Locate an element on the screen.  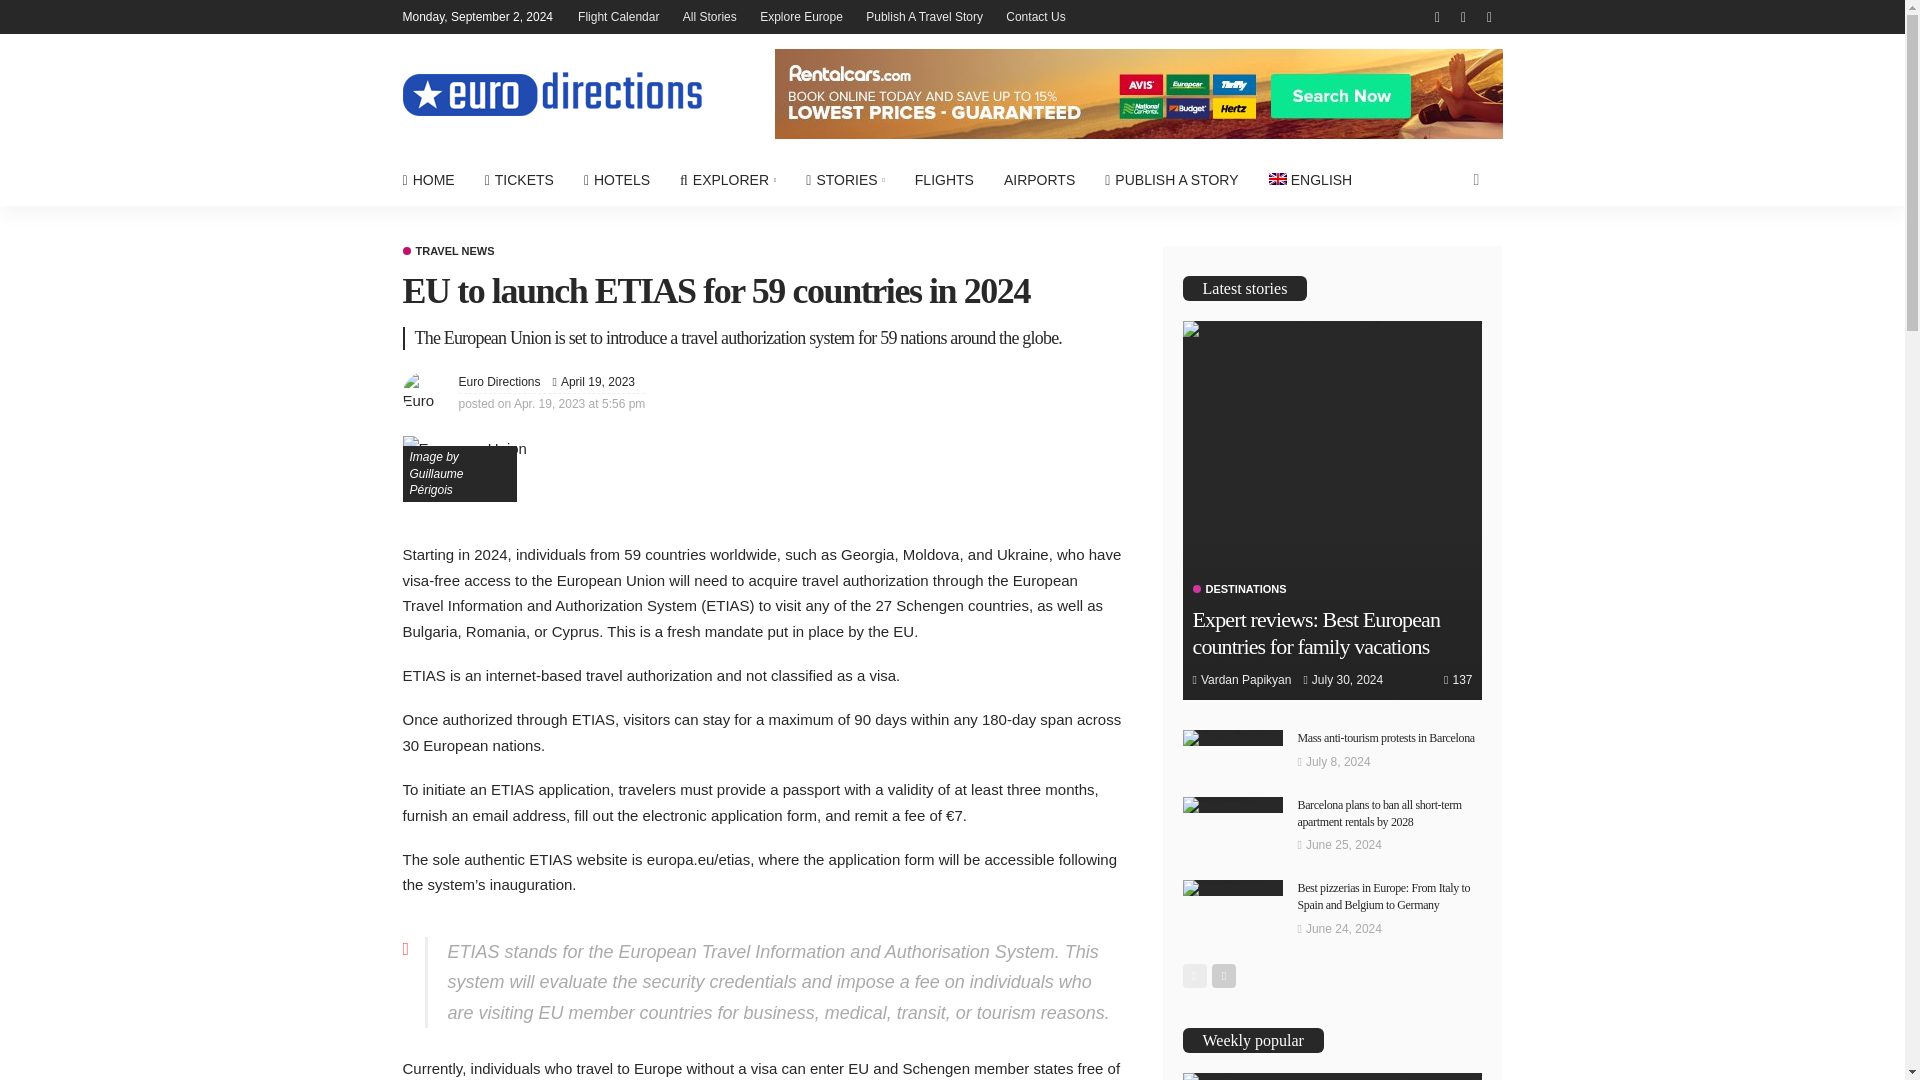
Flight Calendar is located at coordinates (618, 16).